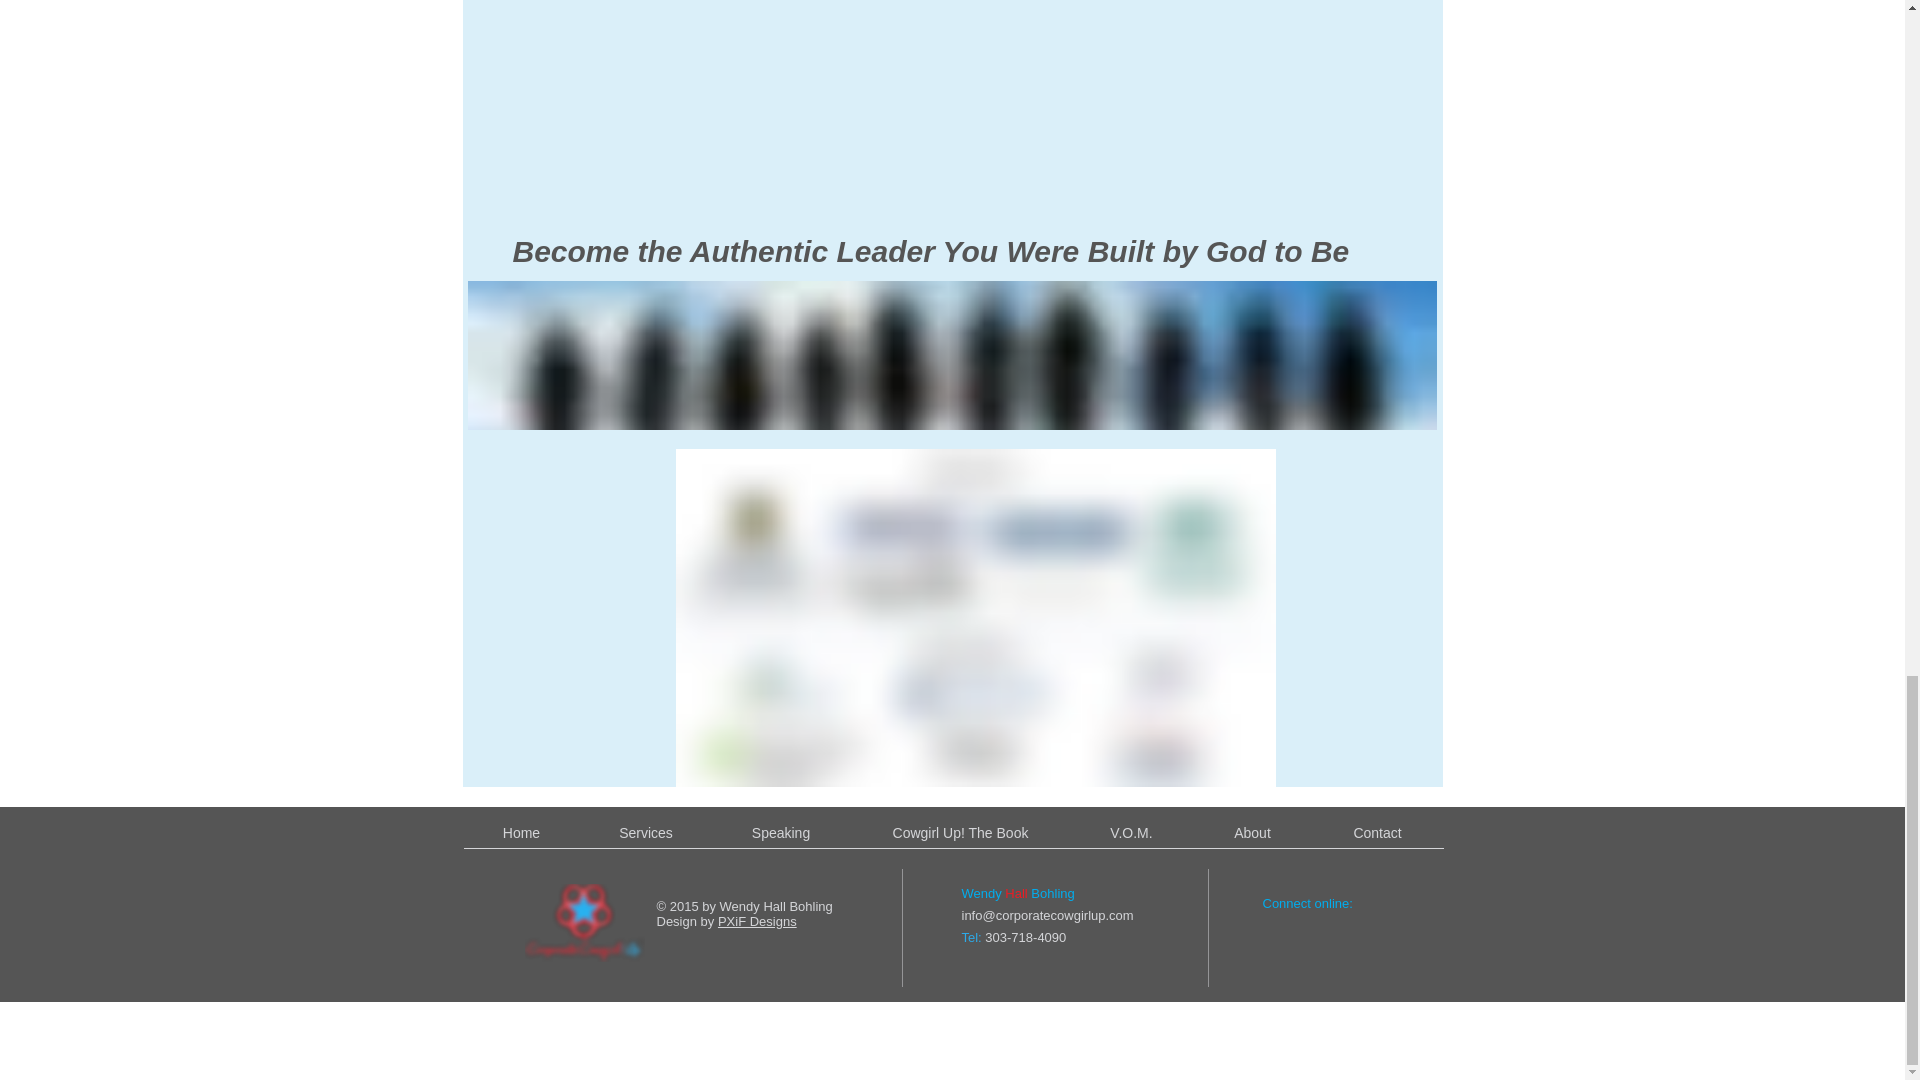  I want to click on Services, so click(644, 832).